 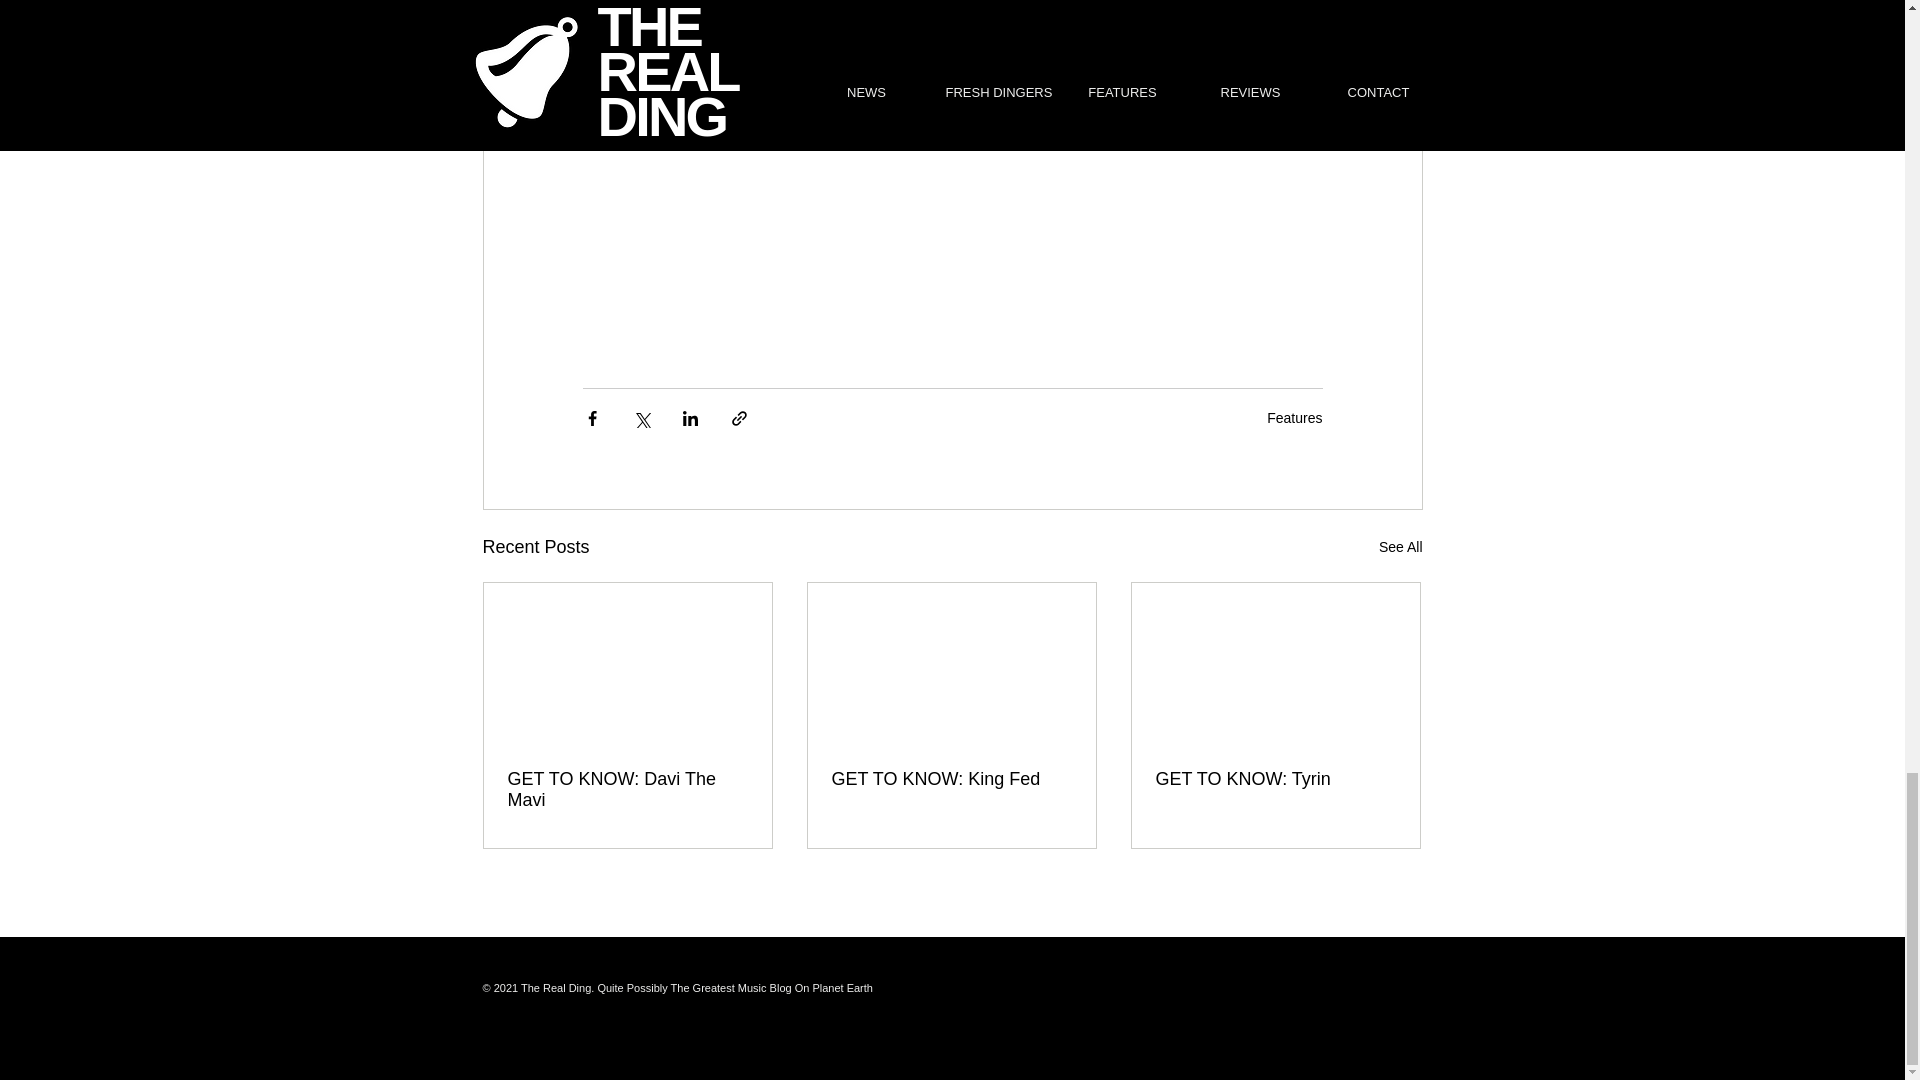 I want to click on GET TO KNOW: Tyrin, so click(x=1275, y=778).